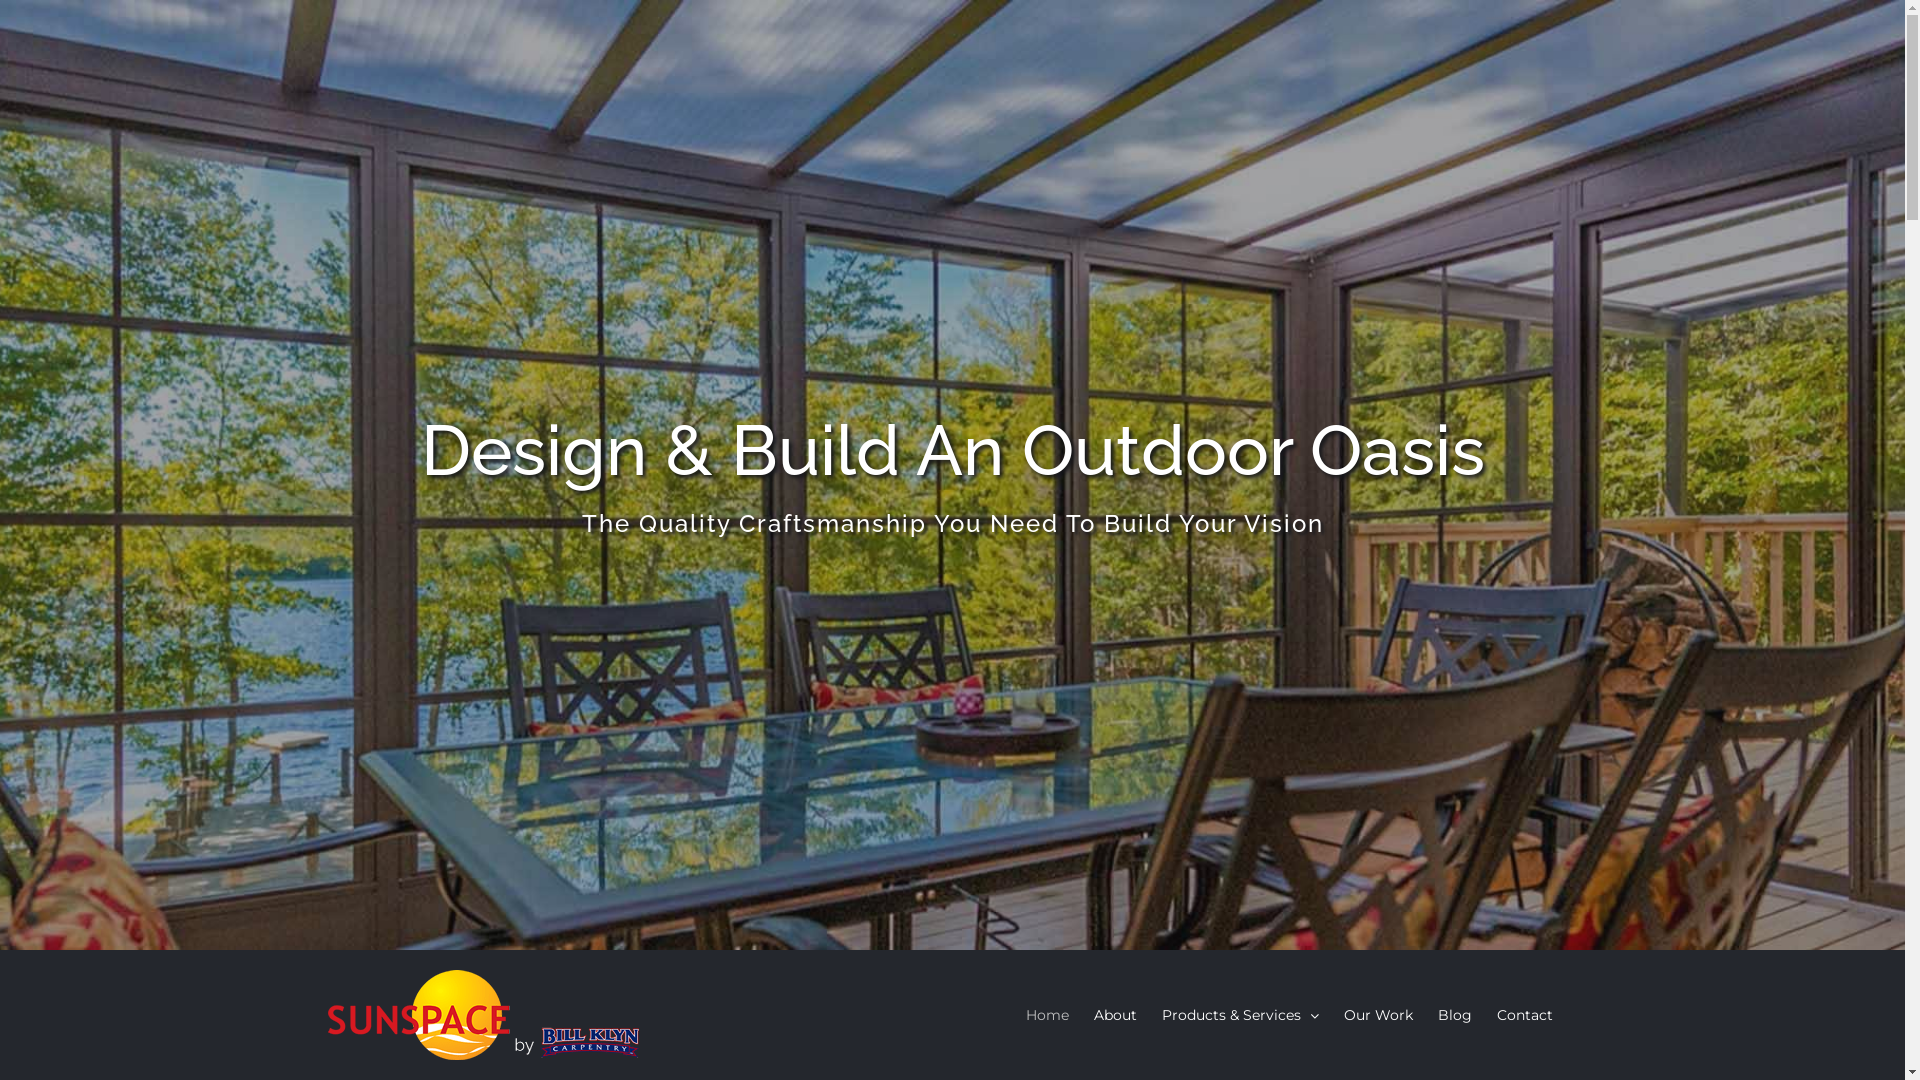 This screenshot has width=1920, height=1080. Describe the element at coordinates (1378, 1015) in the screenshot. I see `Our Work` at that location.